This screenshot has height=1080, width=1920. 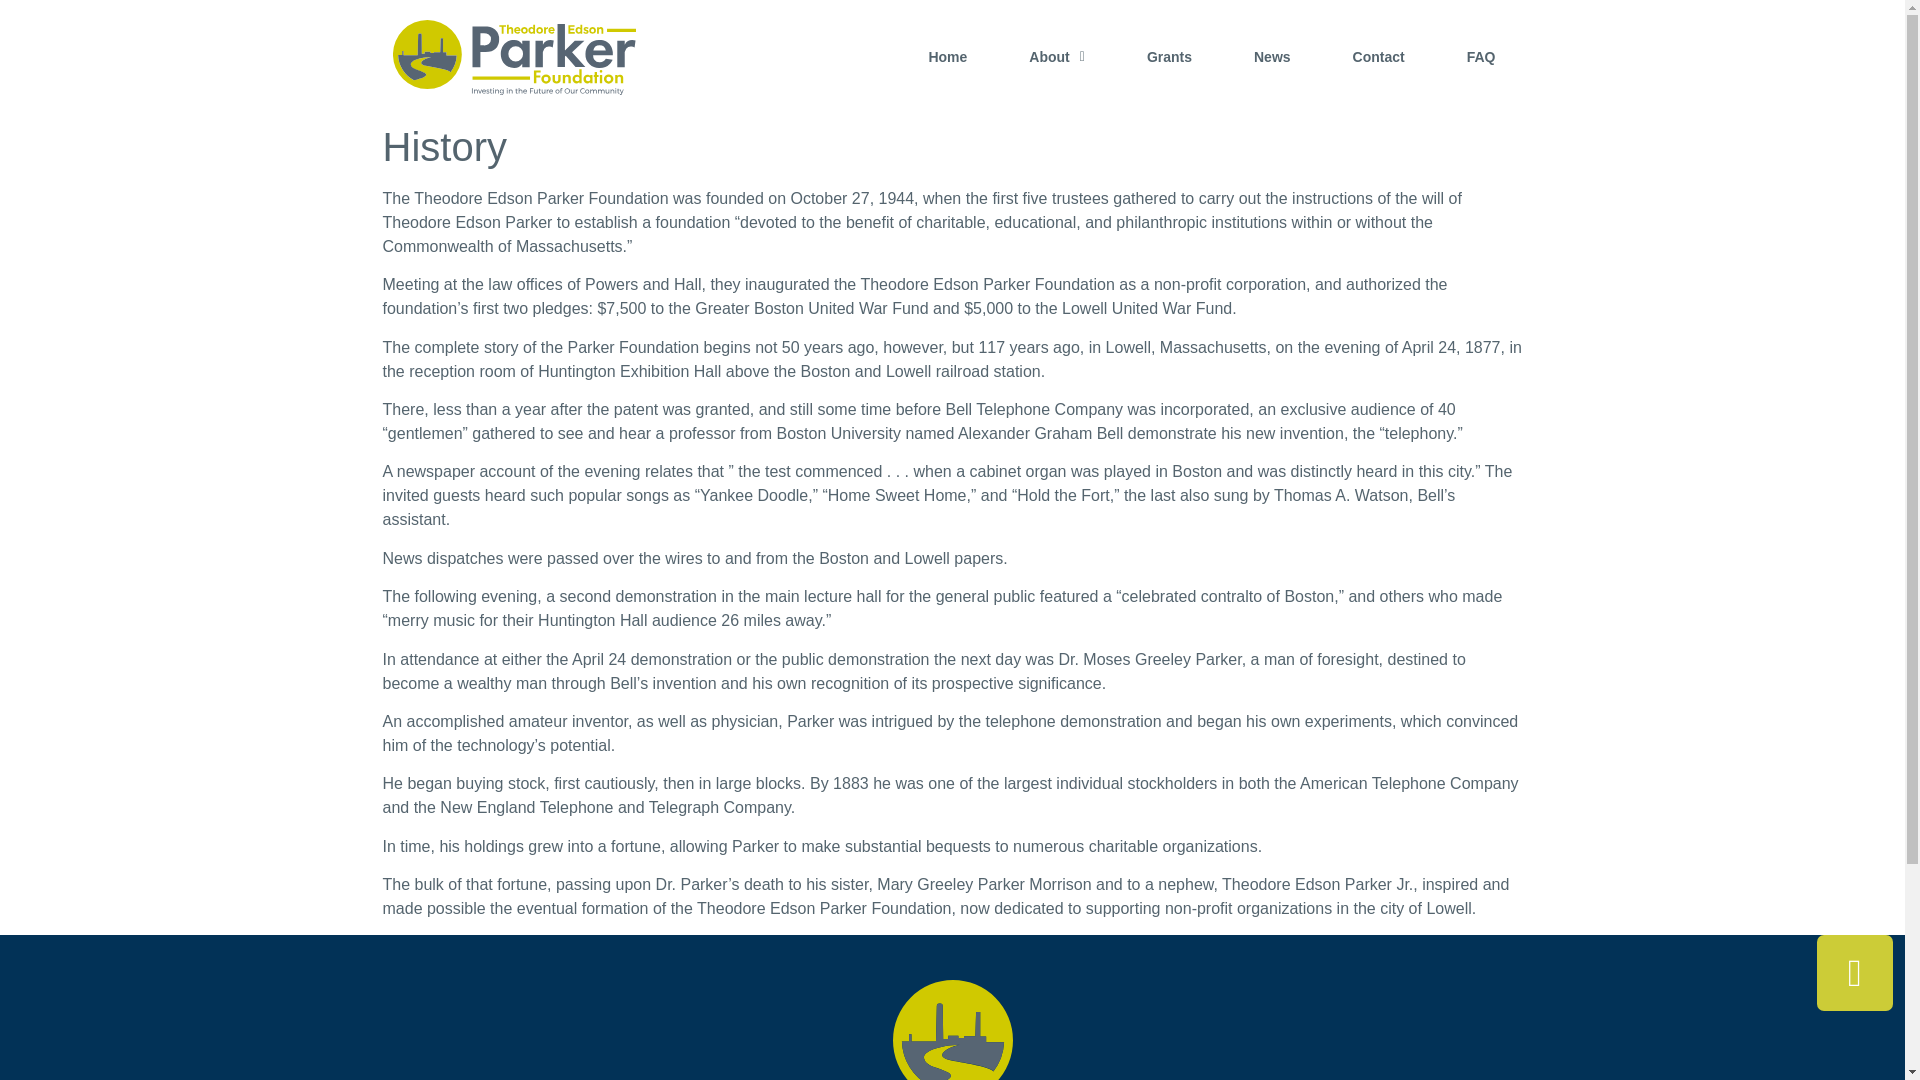 What do you see at coordinates (1480, 80) in the screenshot?
I see `FAQ` at bounding box center [1480, 80].